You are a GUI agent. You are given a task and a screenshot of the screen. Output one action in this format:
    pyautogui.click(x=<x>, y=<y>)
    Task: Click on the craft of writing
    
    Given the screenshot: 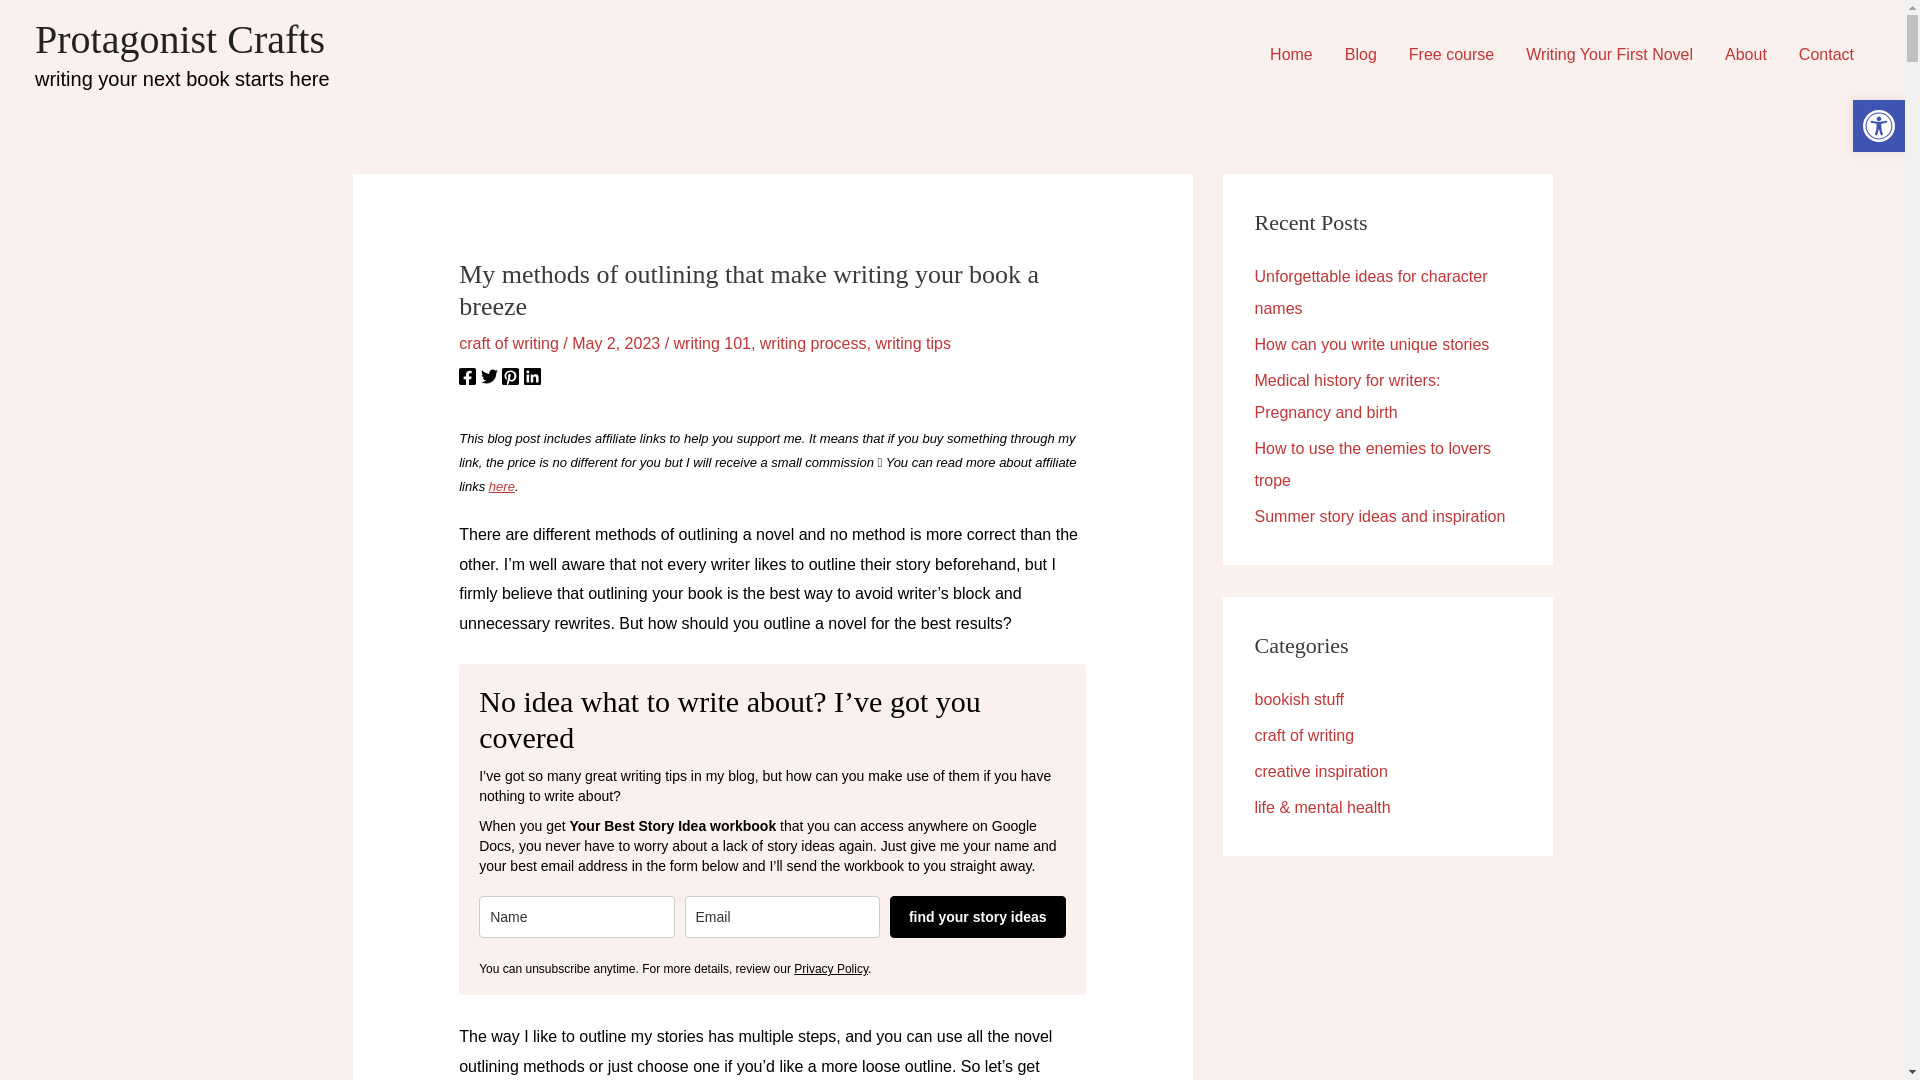 What is the action you would take?
    pyautogui.click(x=508, y=343)
    